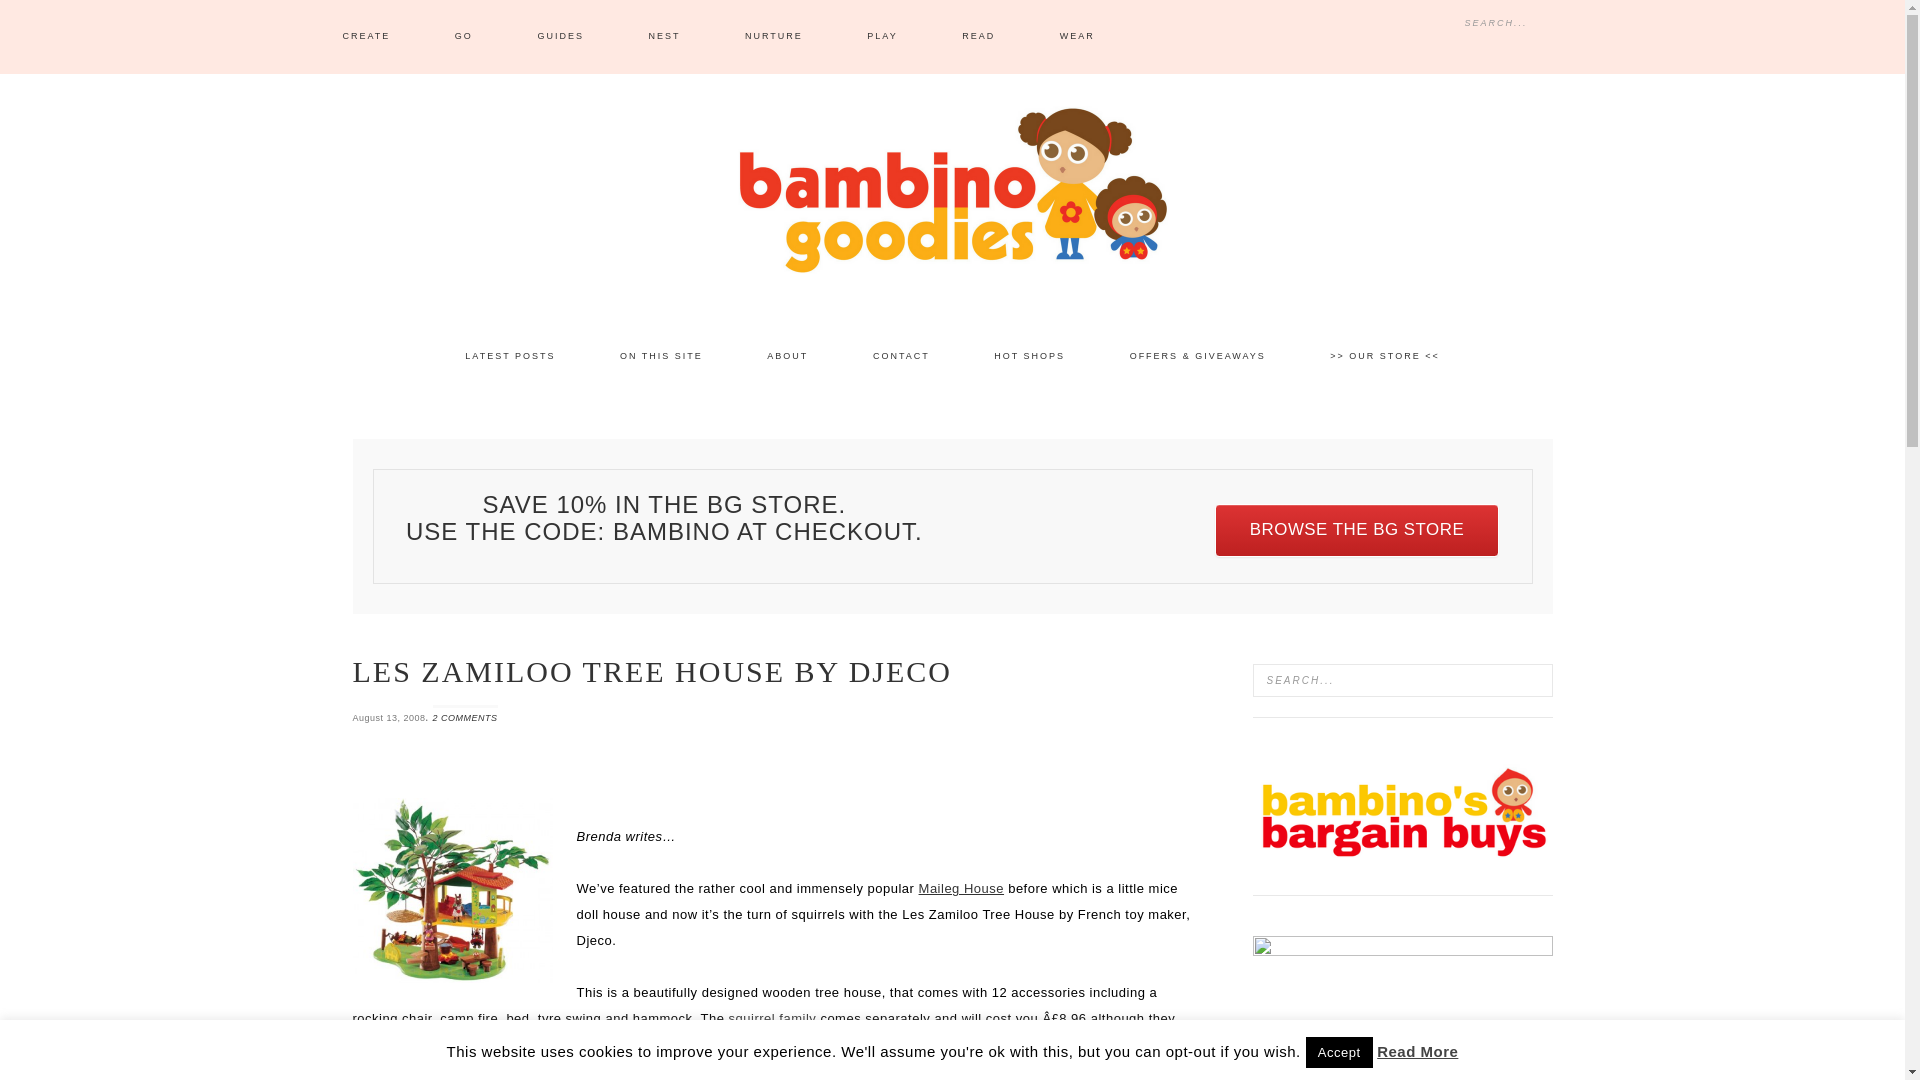  Describe the element at coordinates (664, 37) in the screenshot. I see `NEST` at that location.